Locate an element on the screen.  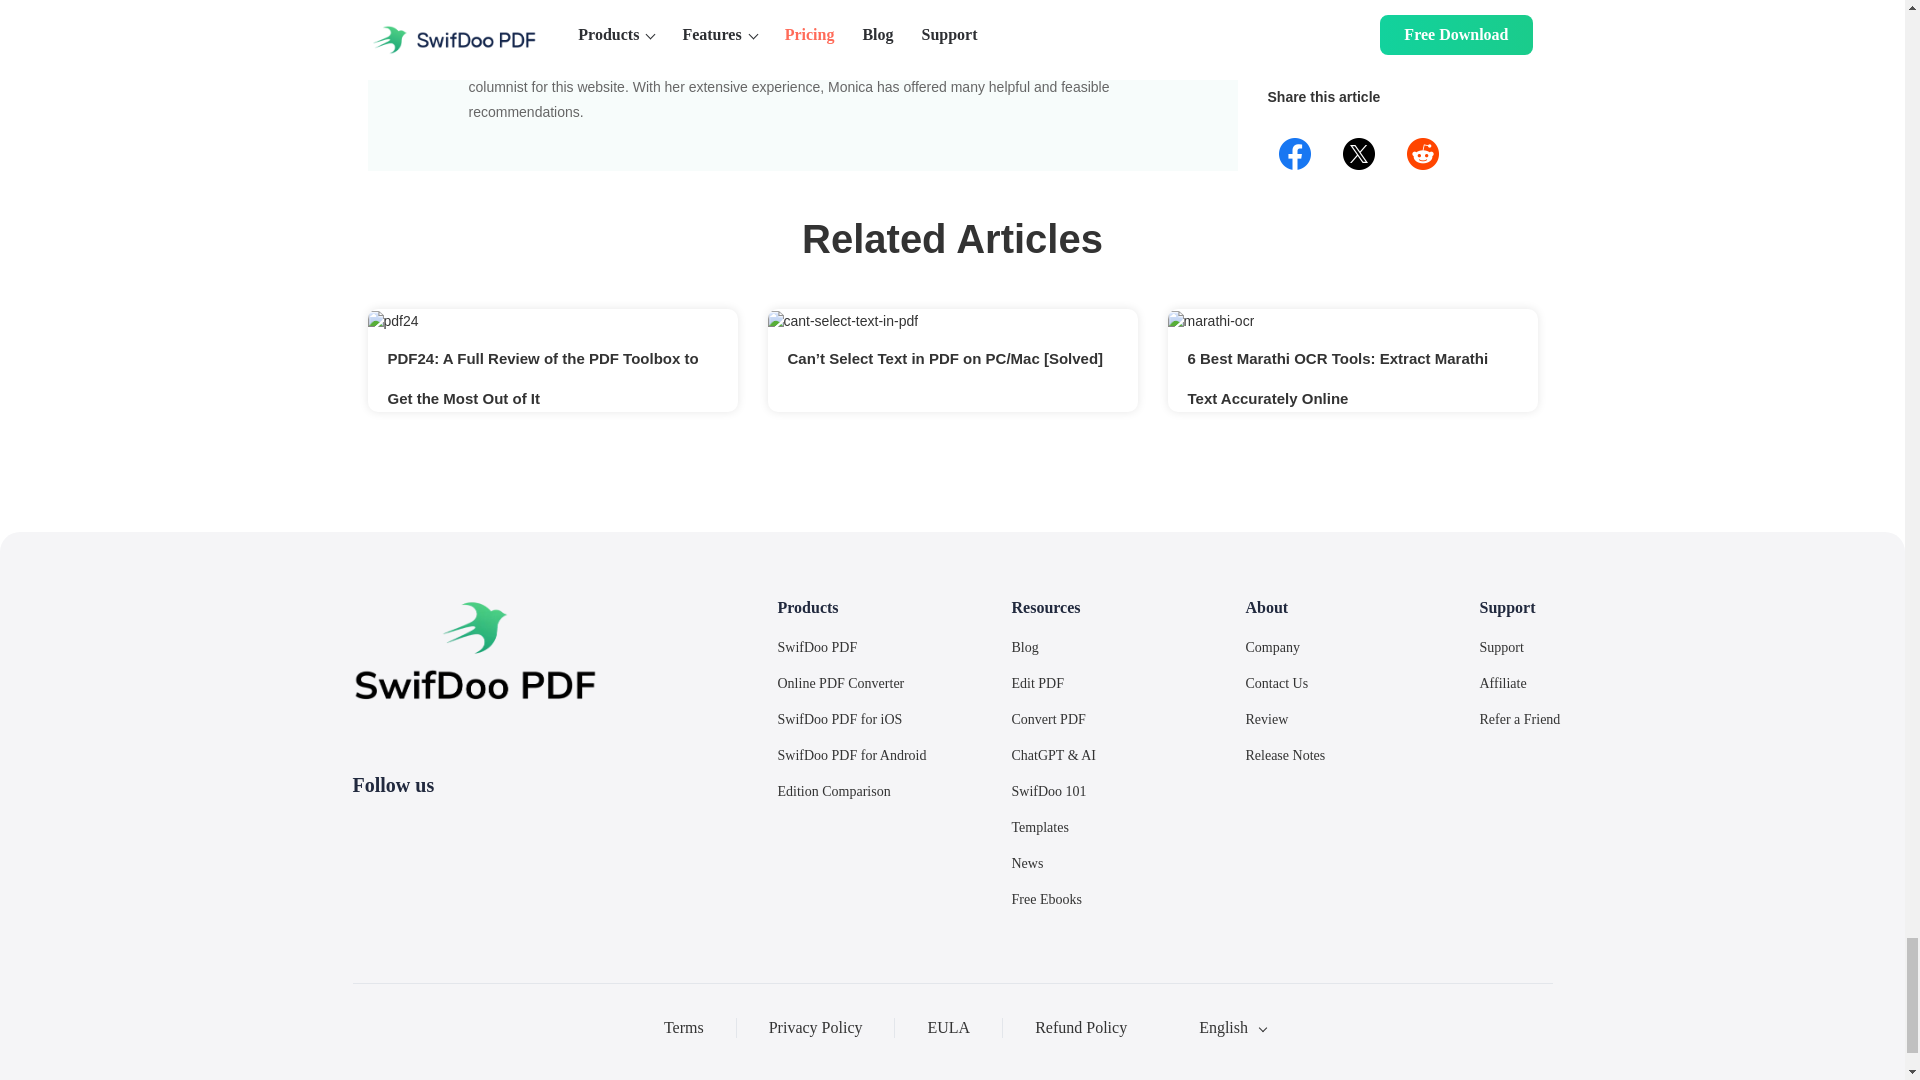
YouTube is located at coordinates (510, 828).